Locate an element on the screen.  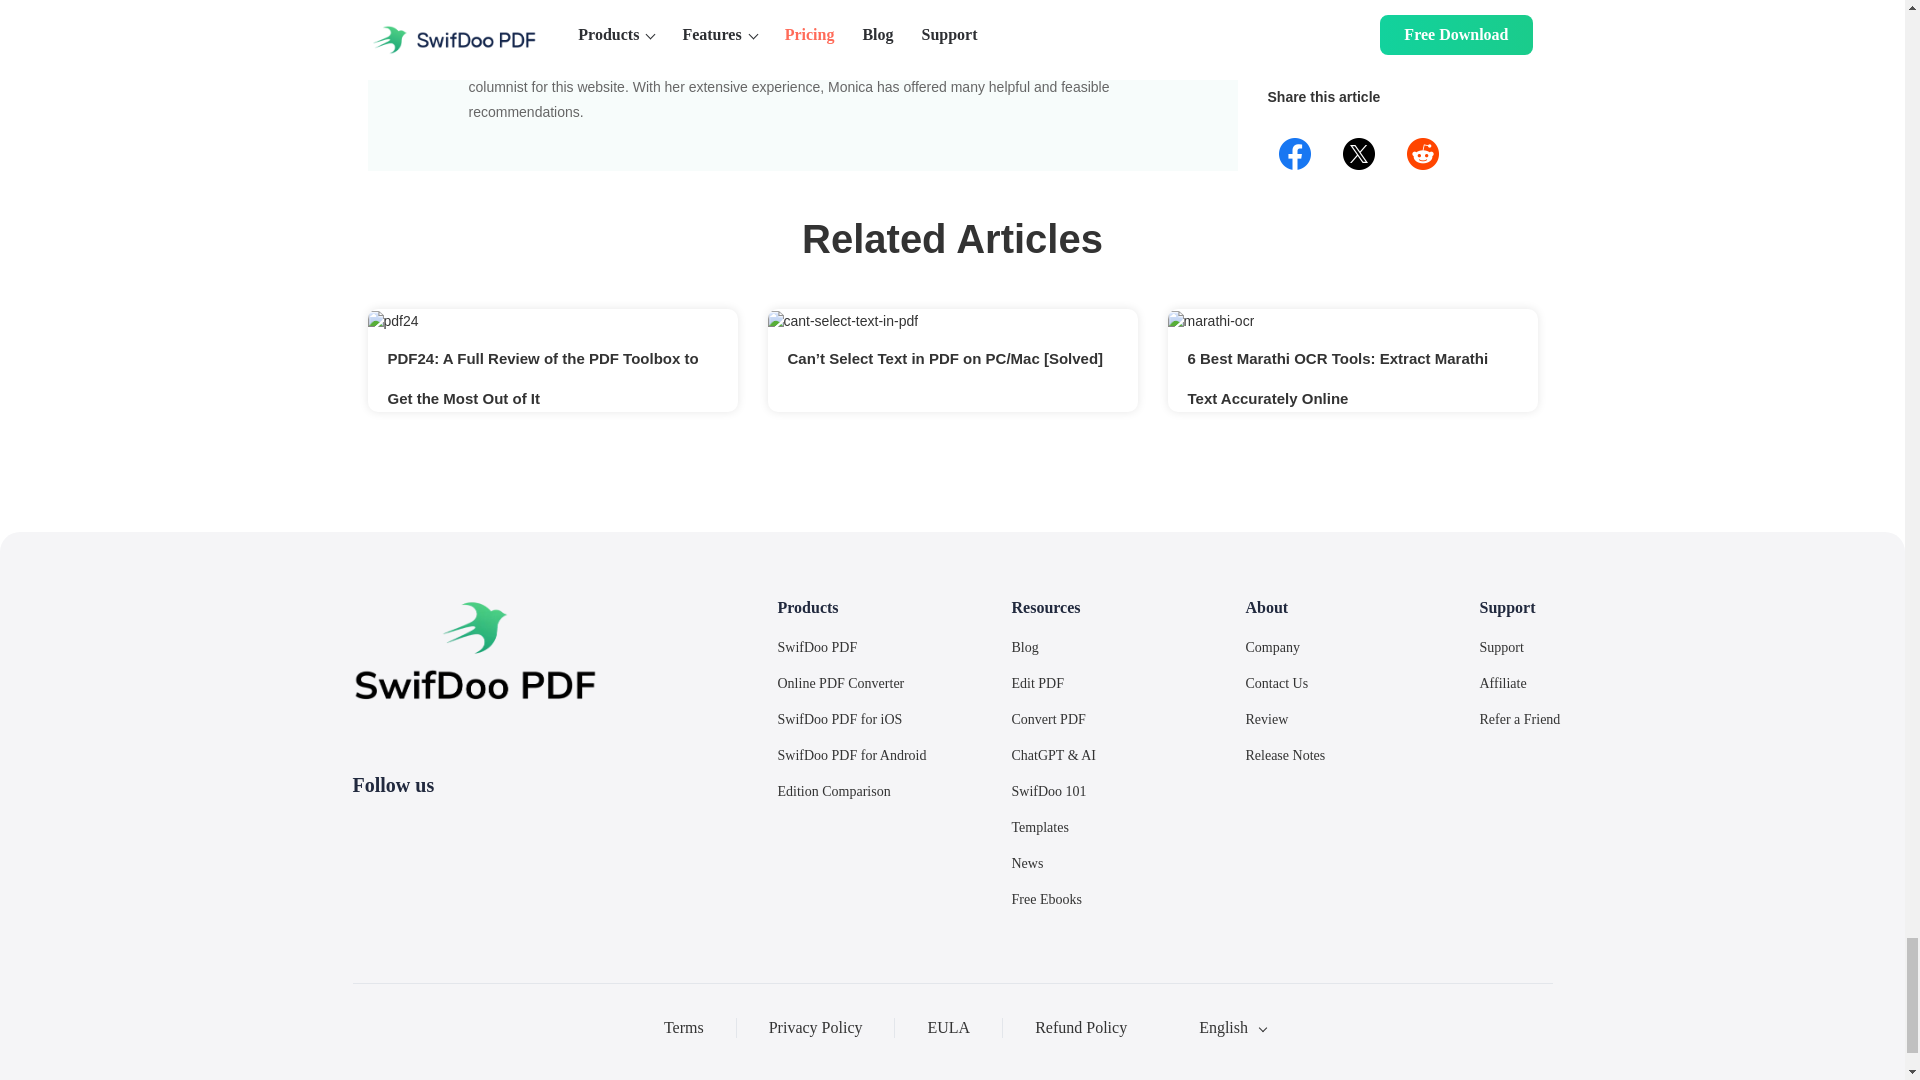
YouTube is located at coordinates (510, 828).